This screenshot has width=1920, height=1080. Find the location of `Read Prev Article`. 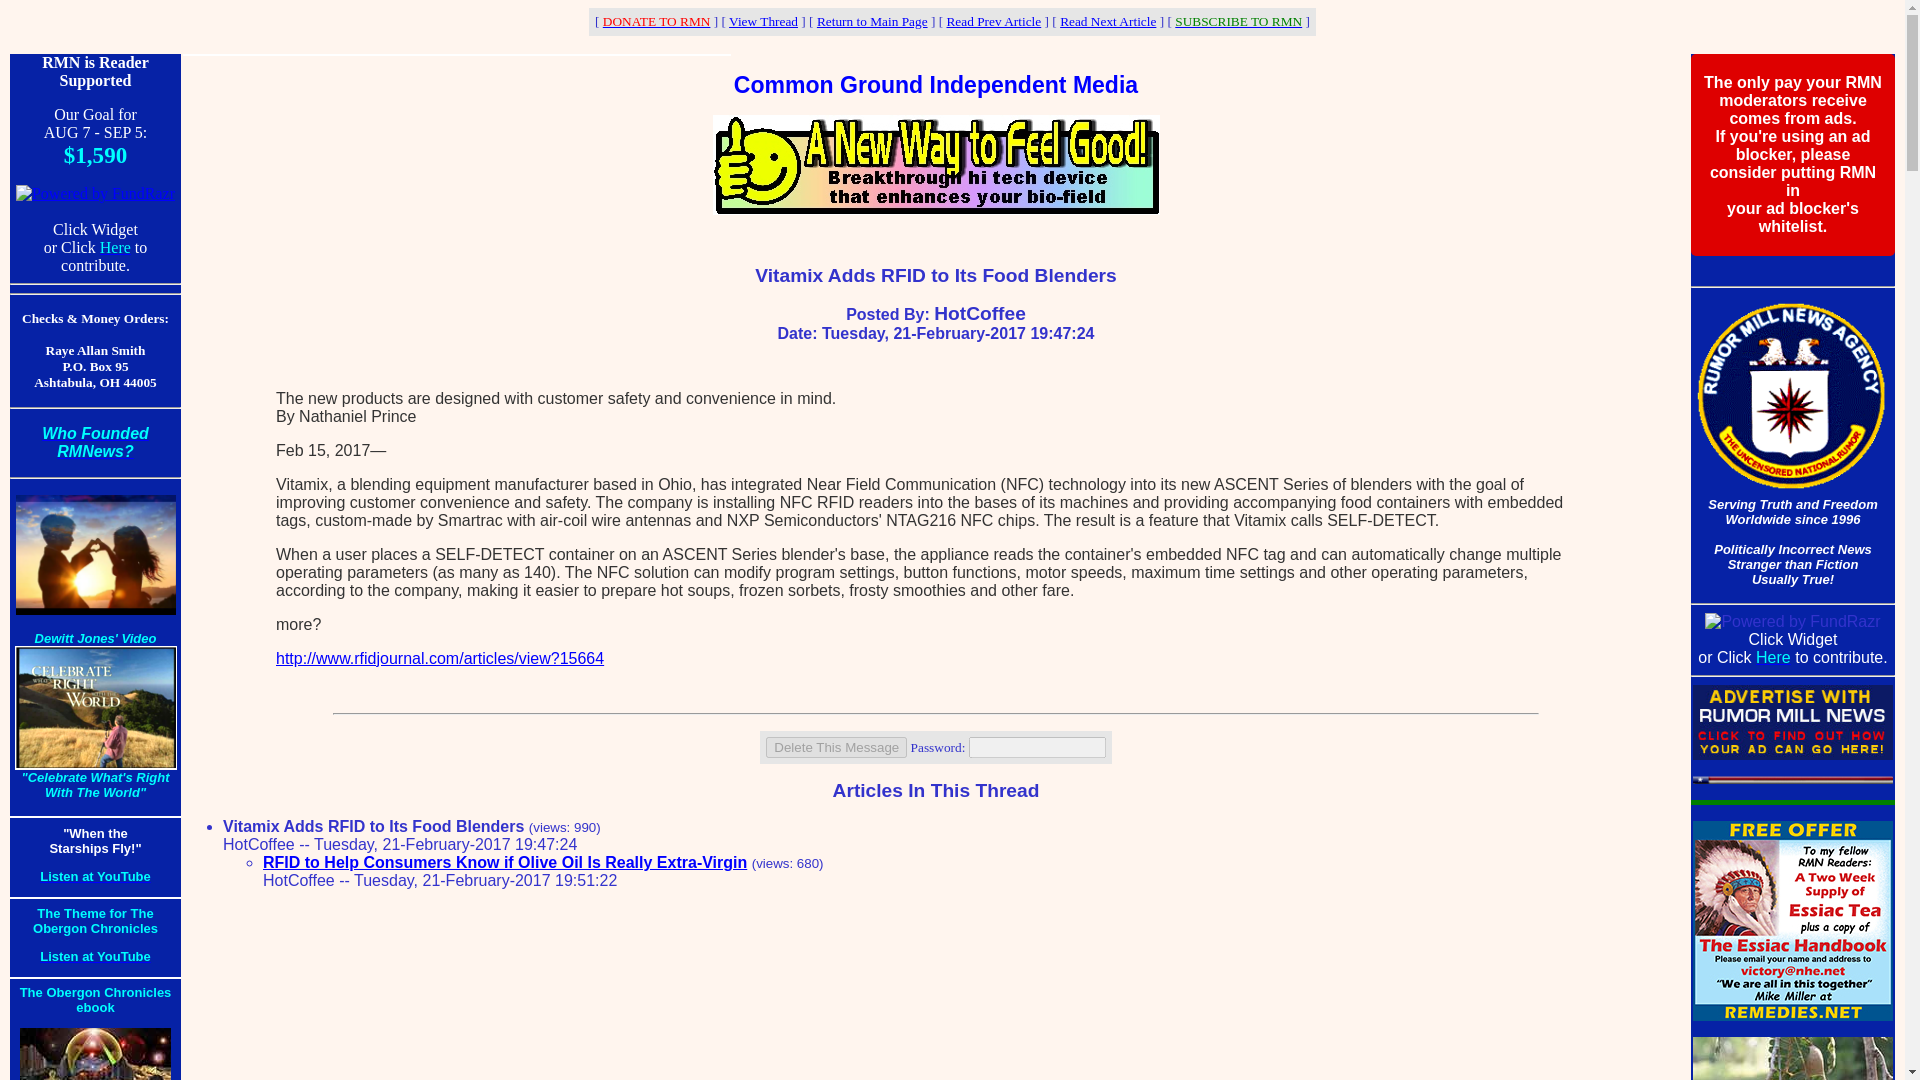

Read Prev Article is located at coordinates (993, 22).